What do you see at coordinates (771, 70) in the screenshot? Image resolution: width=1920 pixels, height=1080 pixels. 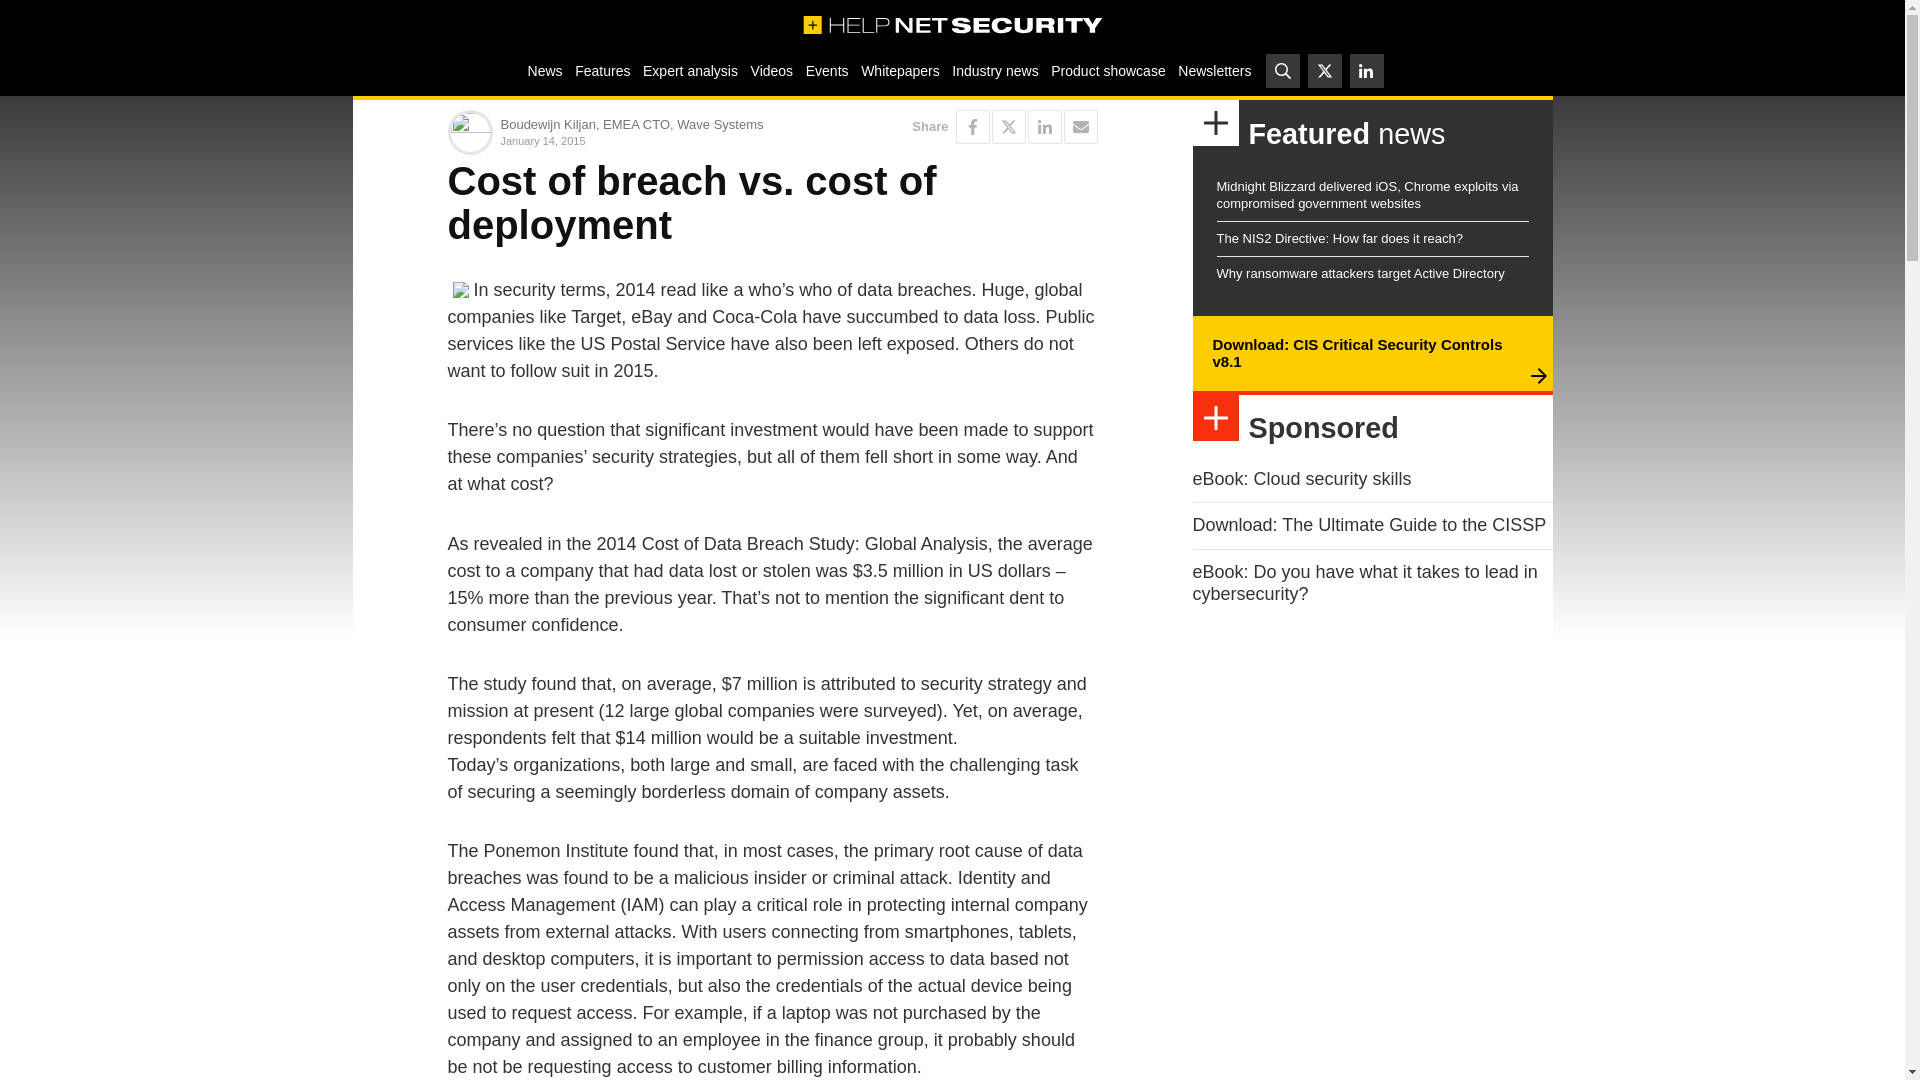 I see `Videos` at bounding box center [771, 70].